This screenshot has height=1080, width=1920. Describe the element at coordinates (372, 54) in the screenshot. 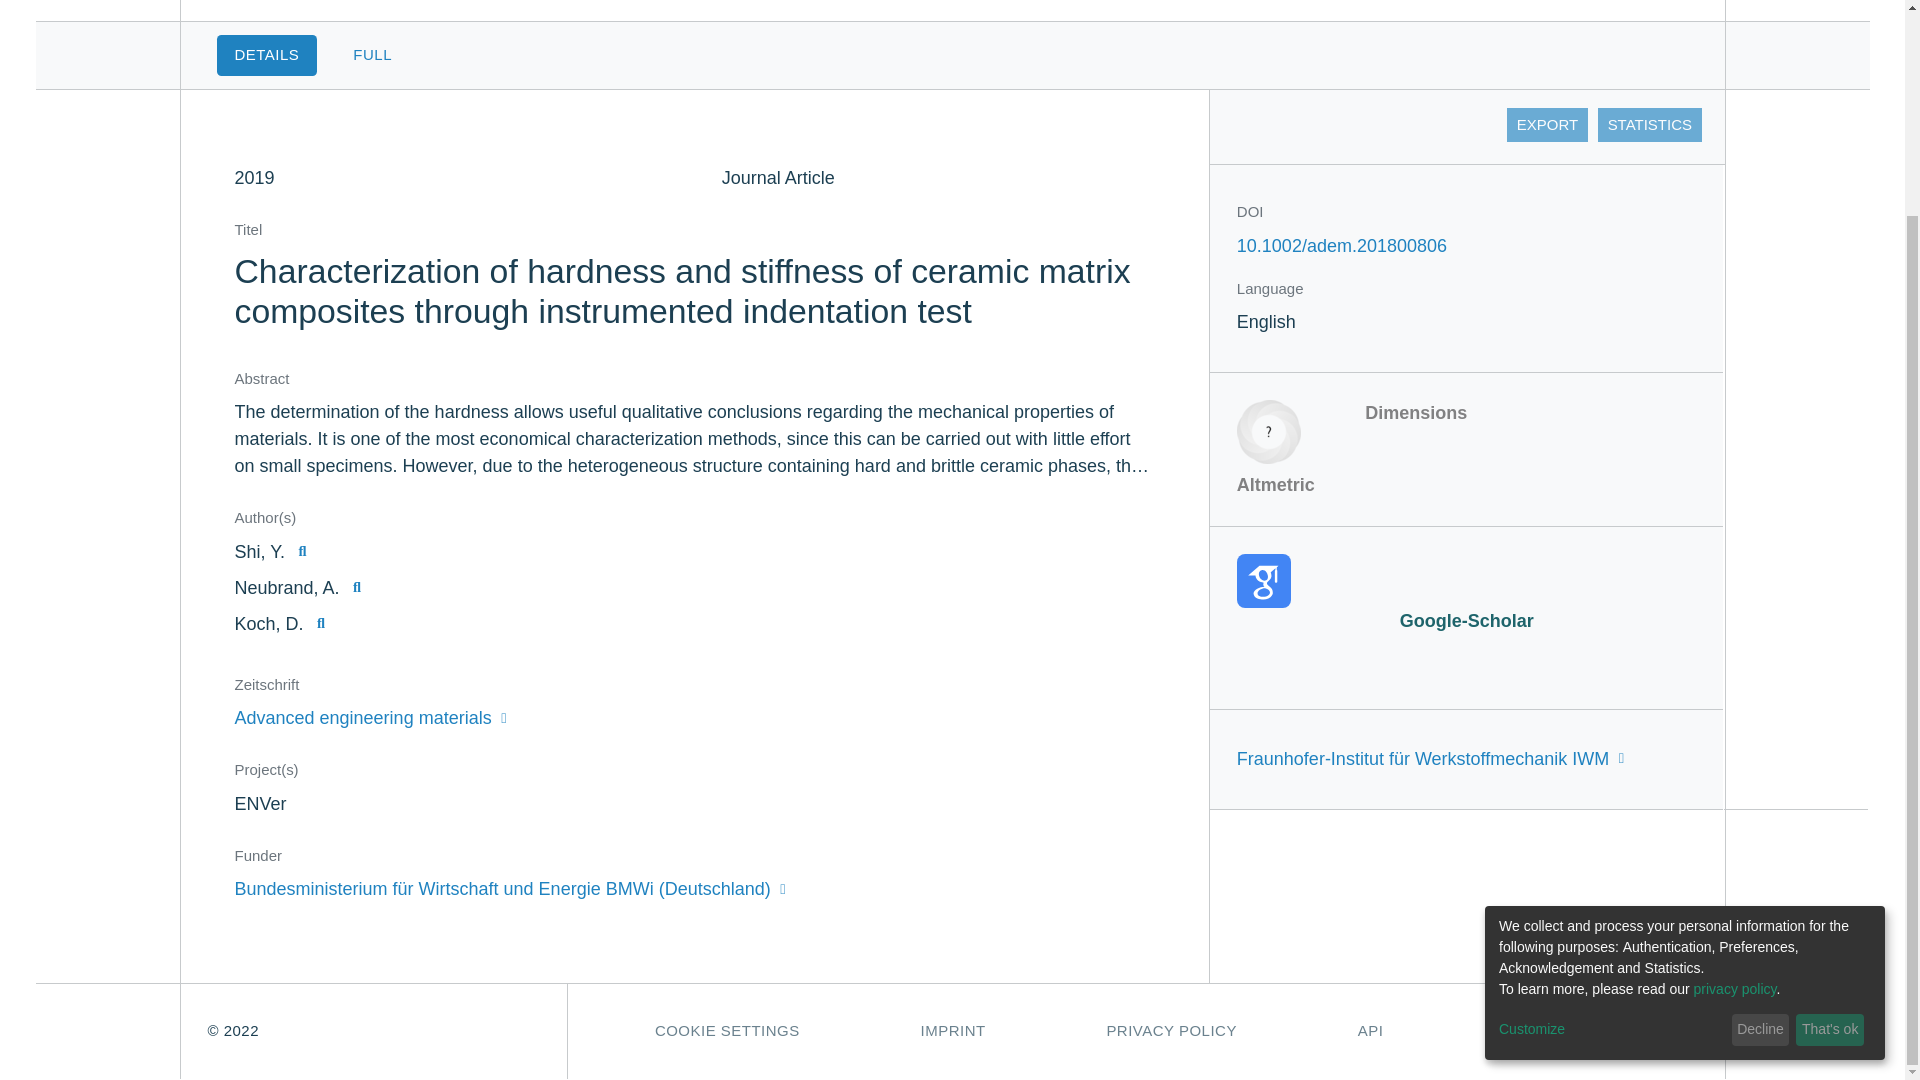

I see `Full` at that location.